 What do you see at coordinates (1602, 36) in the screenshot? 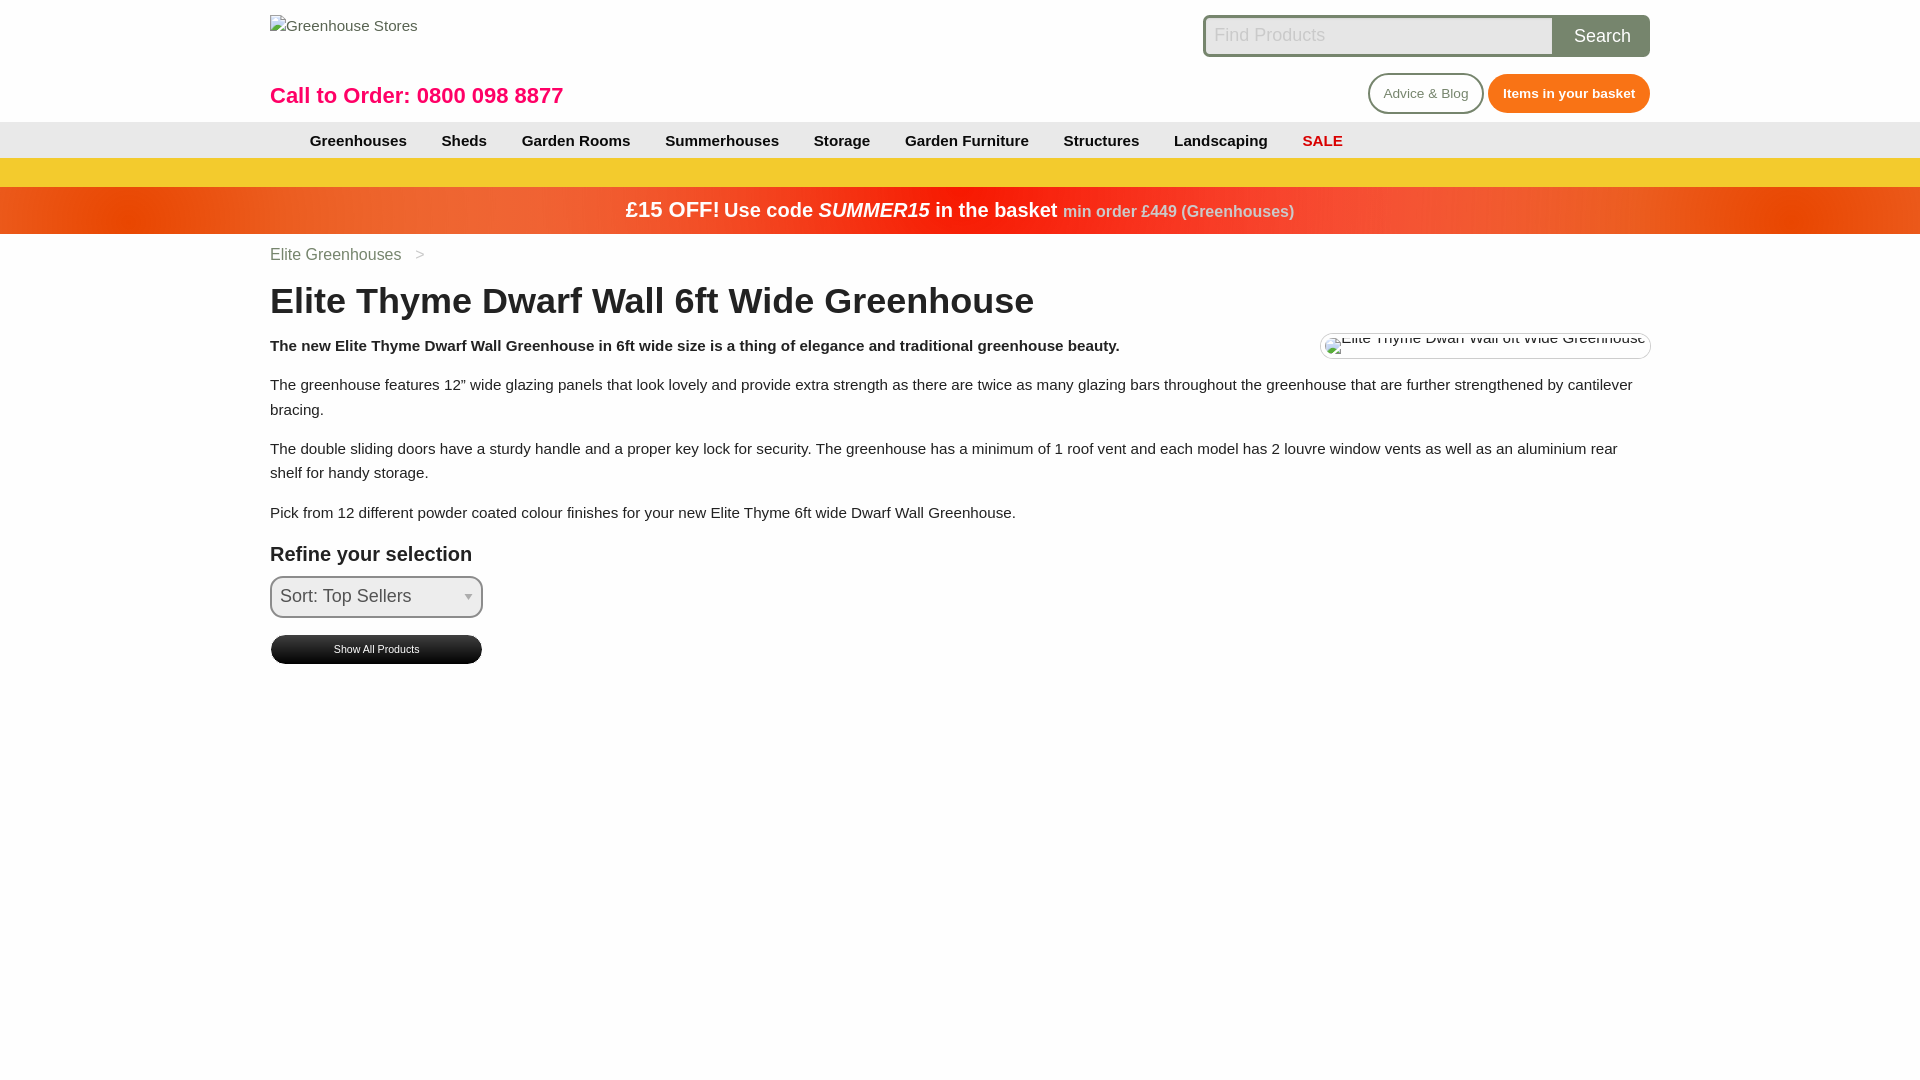
I see `Search` at bounding box center [1602, 36].